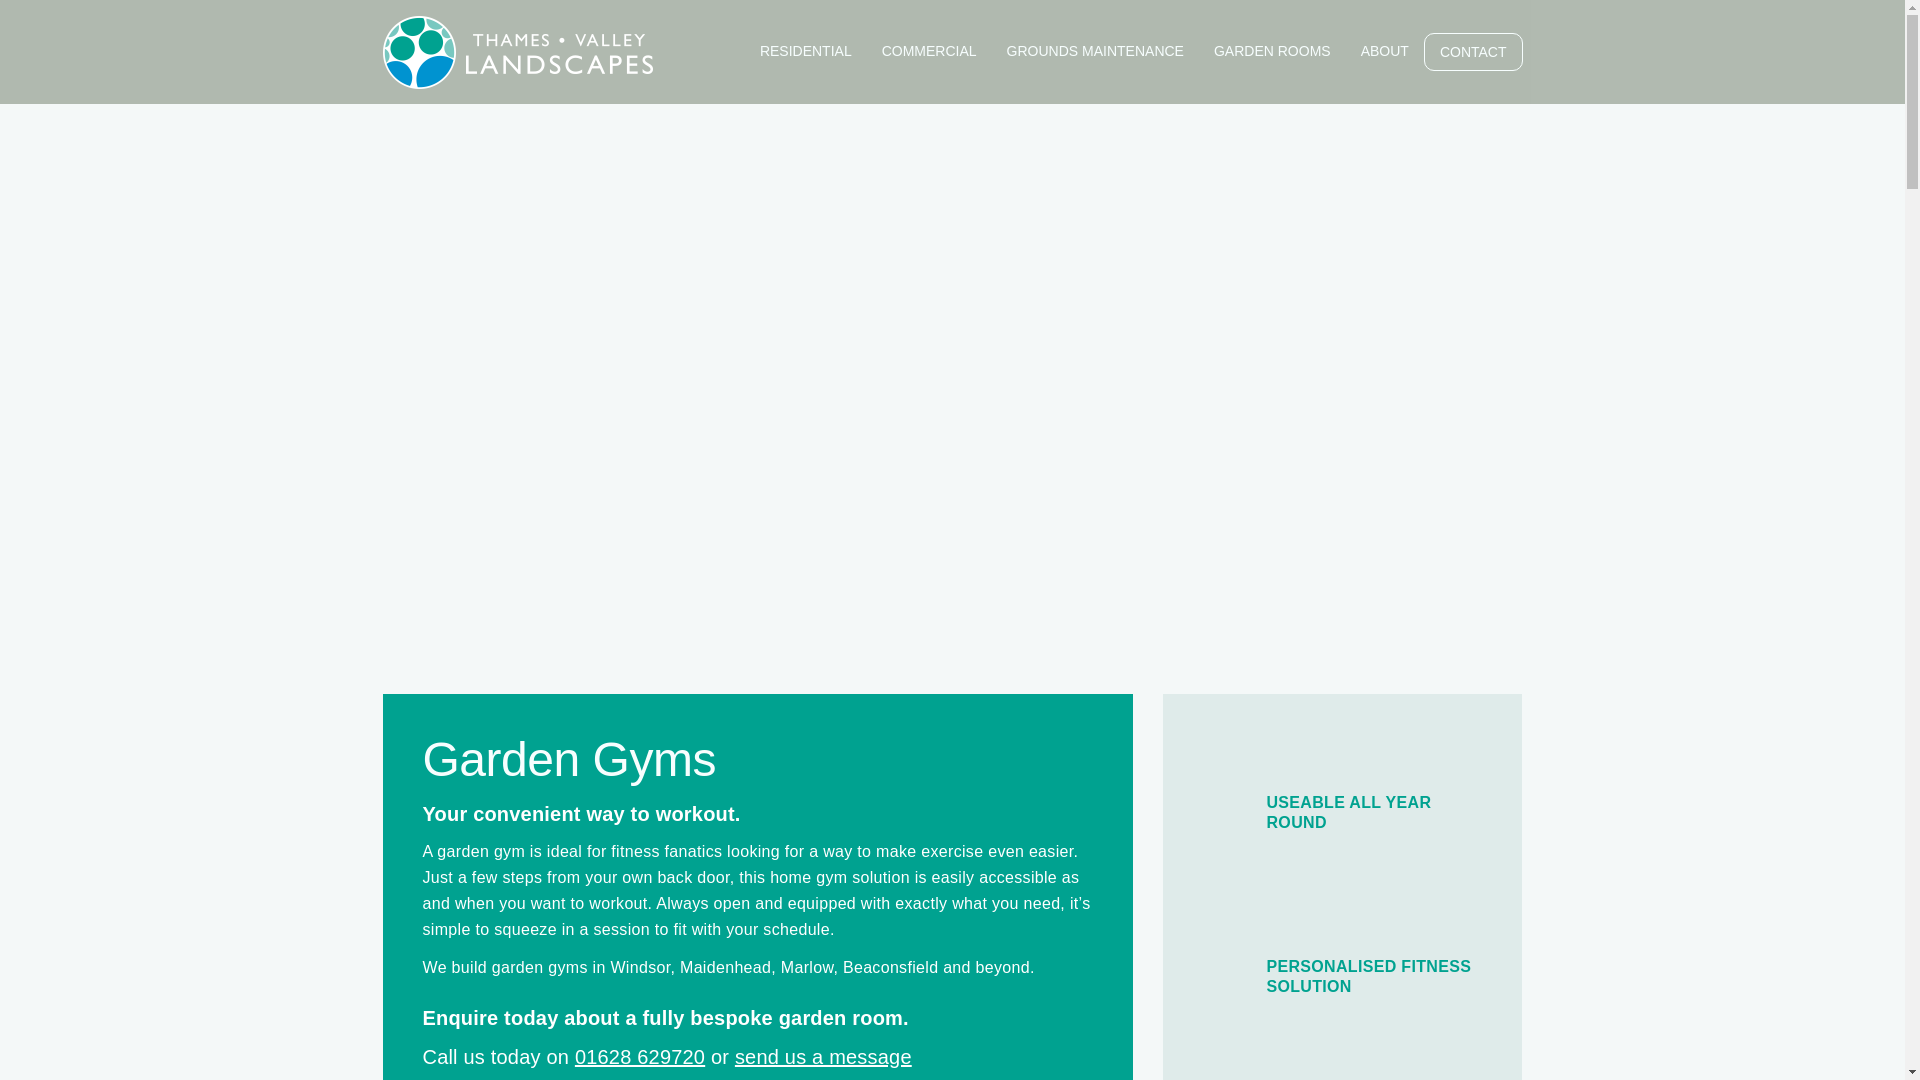  Describe the element at coordinates (806, 51) in the screenshot. I see `RESIDENTIAL` at that location.